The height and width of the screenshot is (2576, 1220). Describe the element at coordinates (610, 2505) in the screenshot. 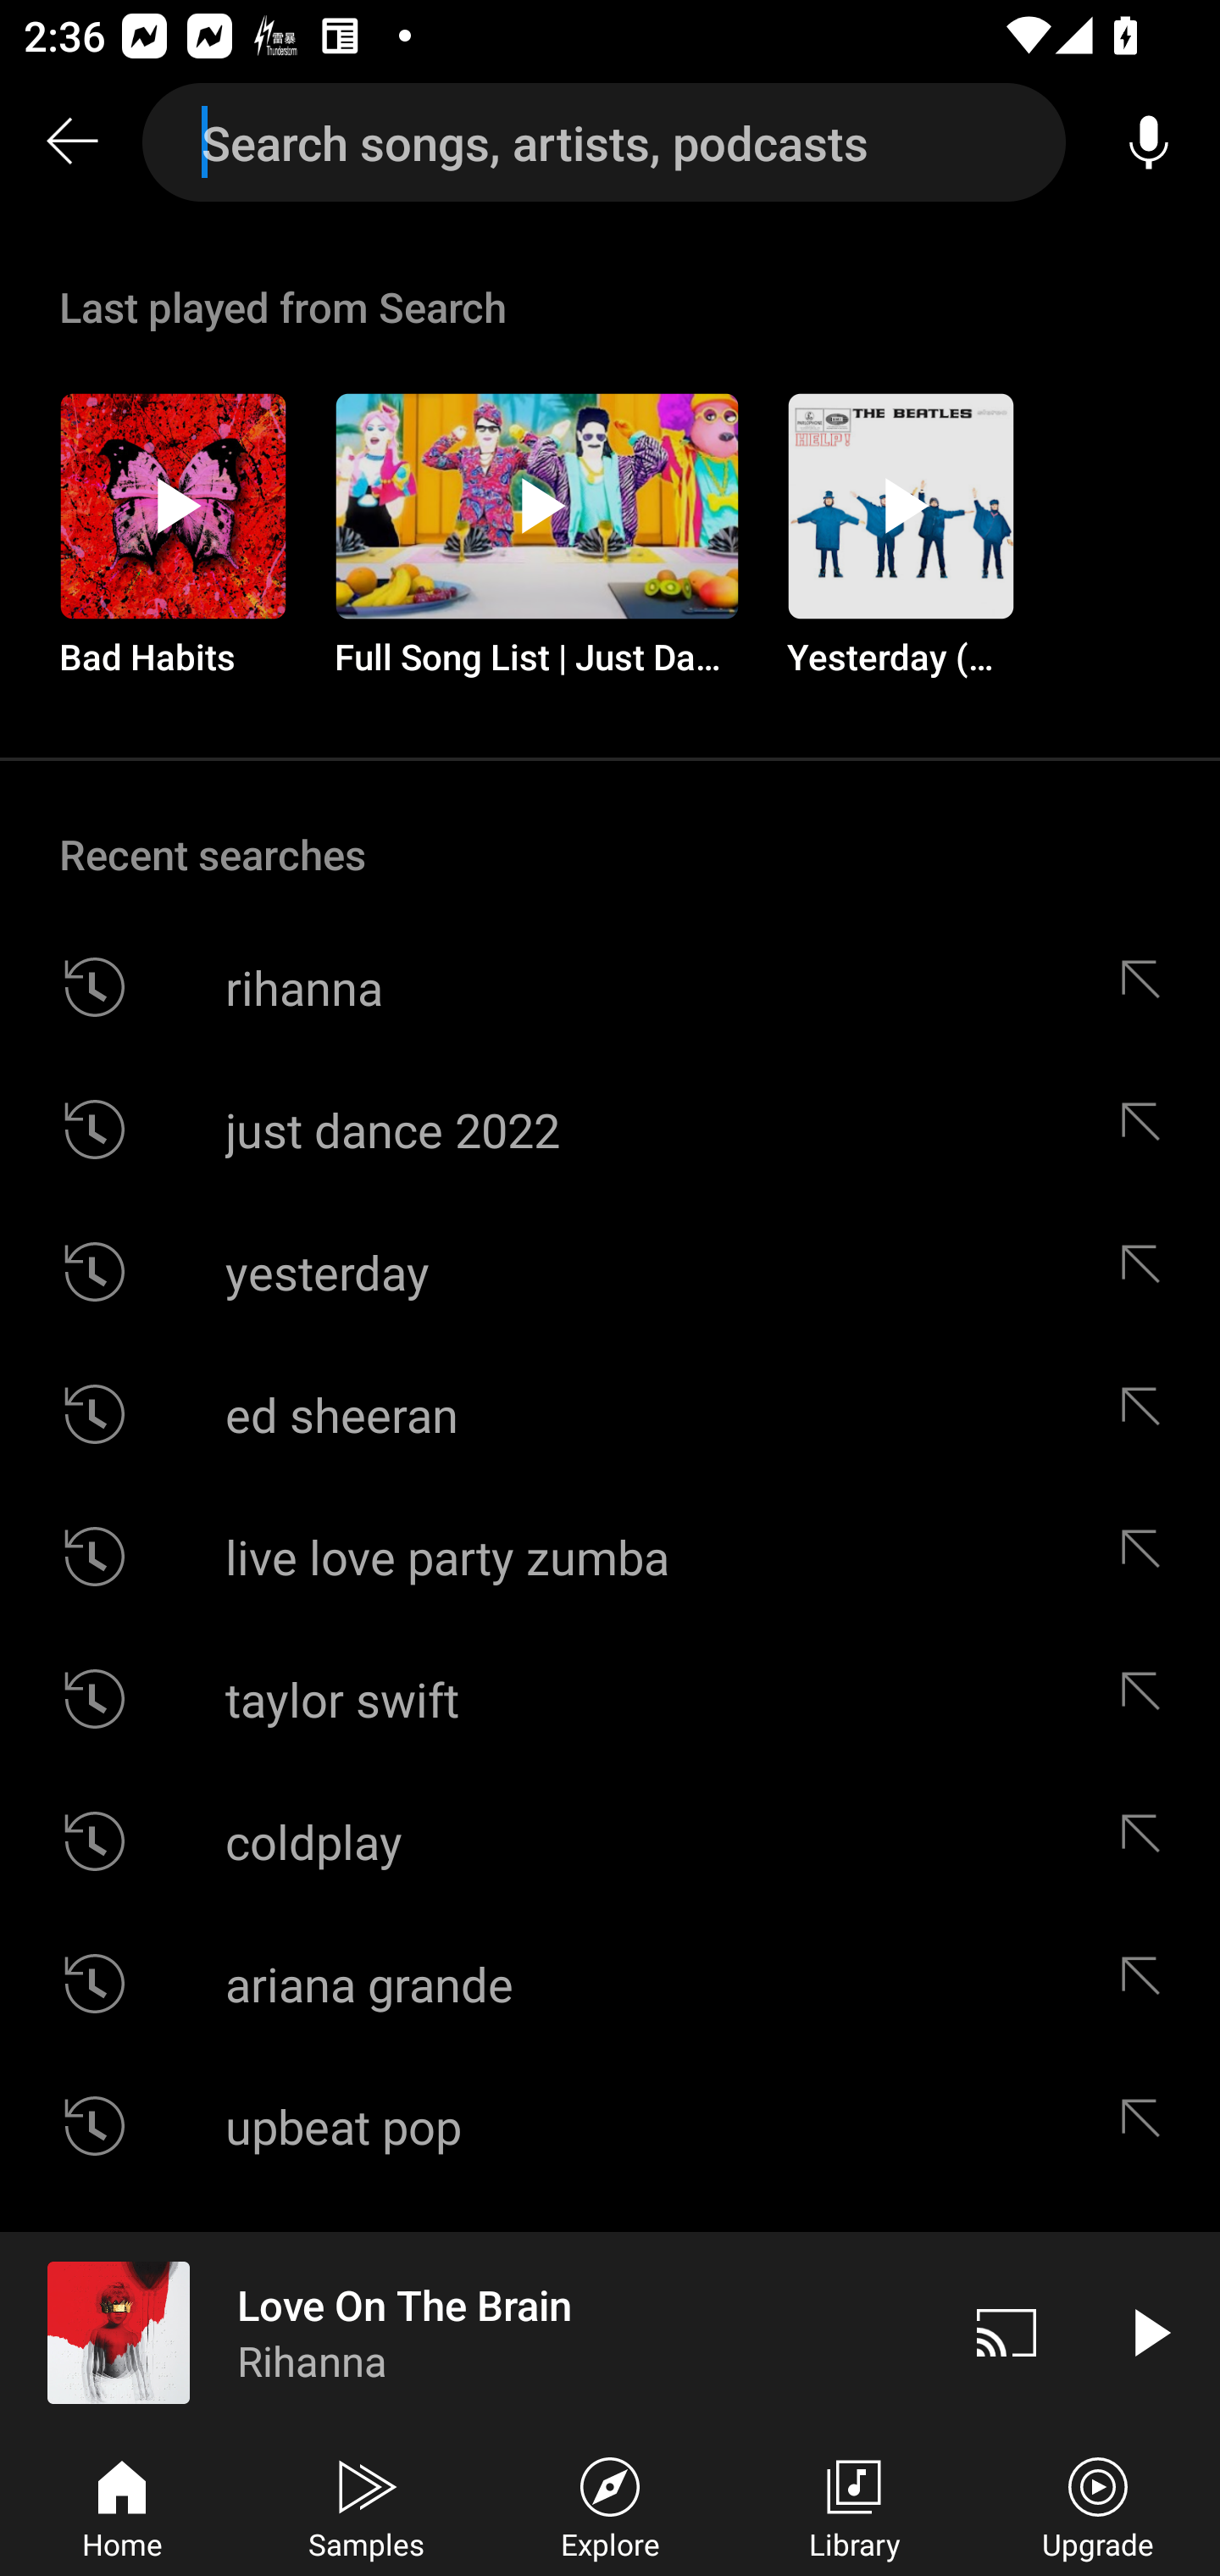

I see `Explore` at that location.